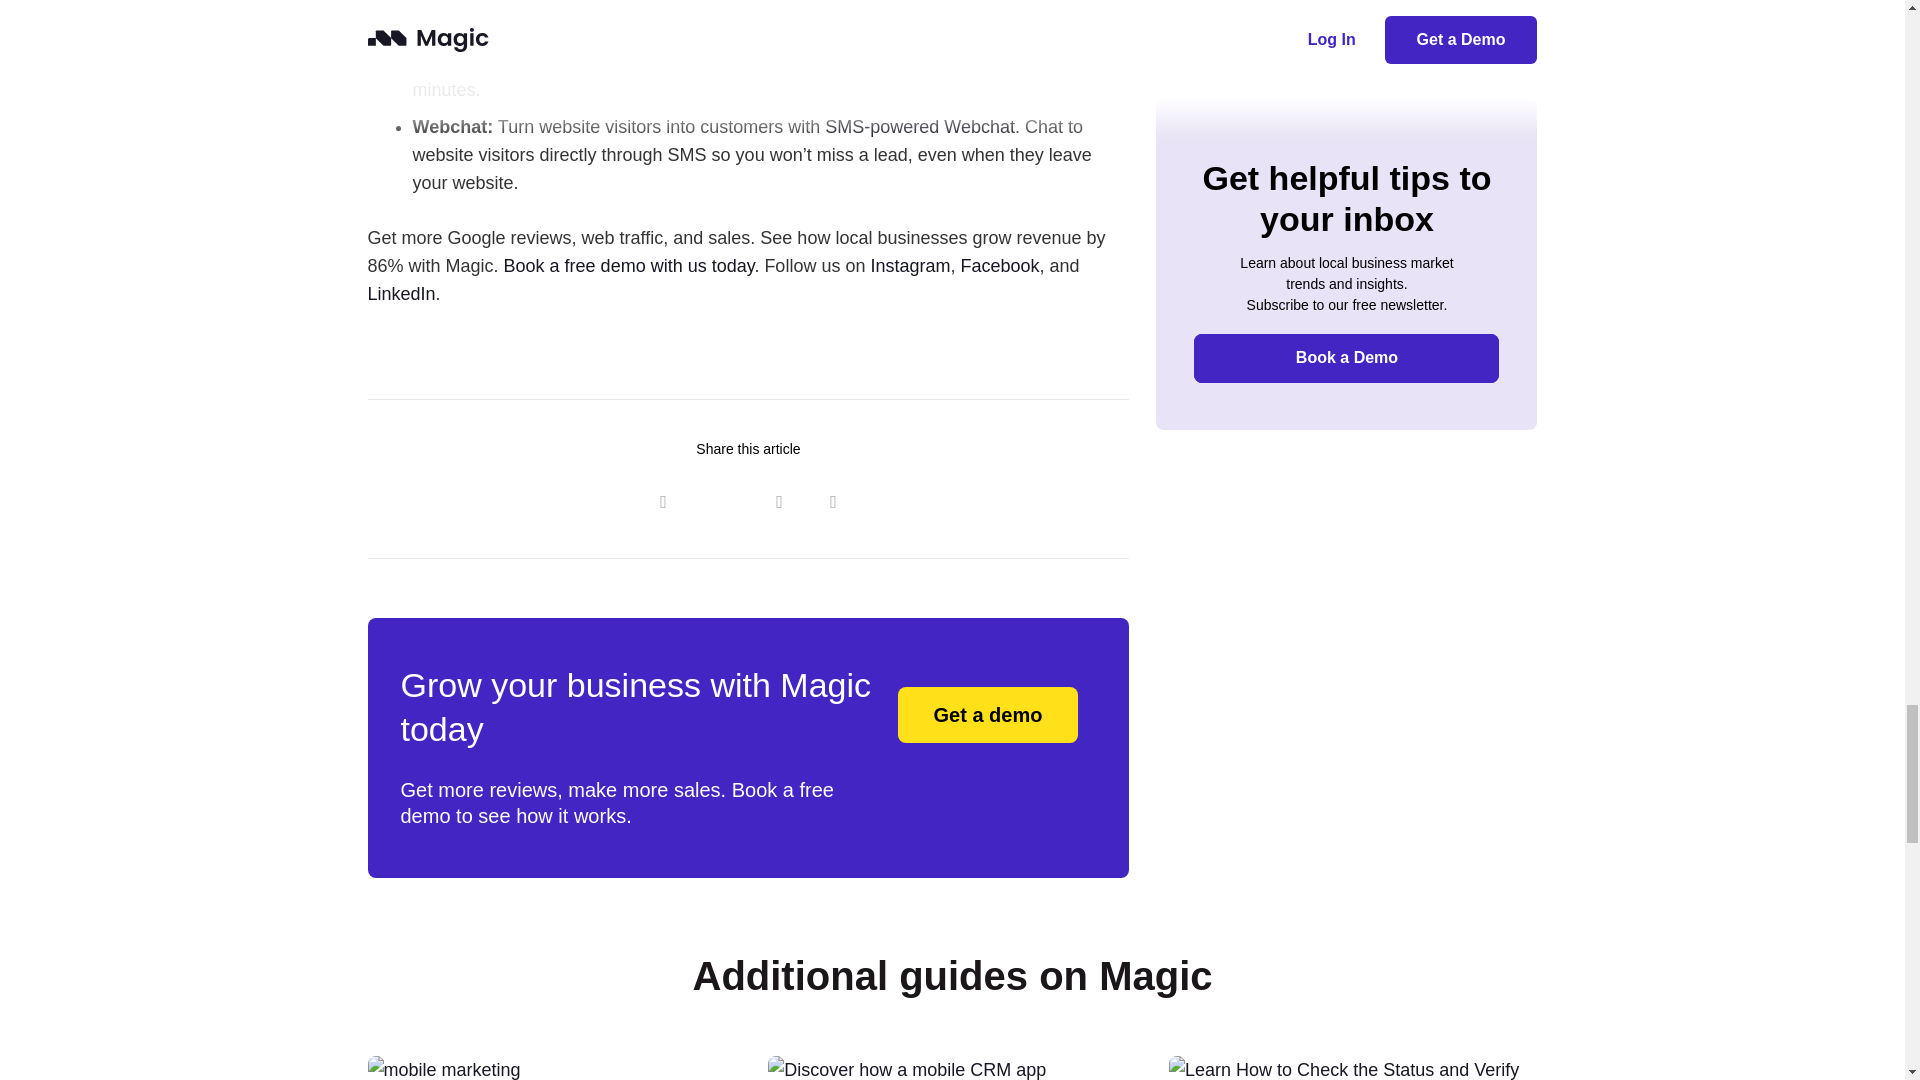 The height and width of the screenshot is (1080, 1920). Describe the element at coordinates (999, 266) in the screenshot. I see `Facebook` at that location.